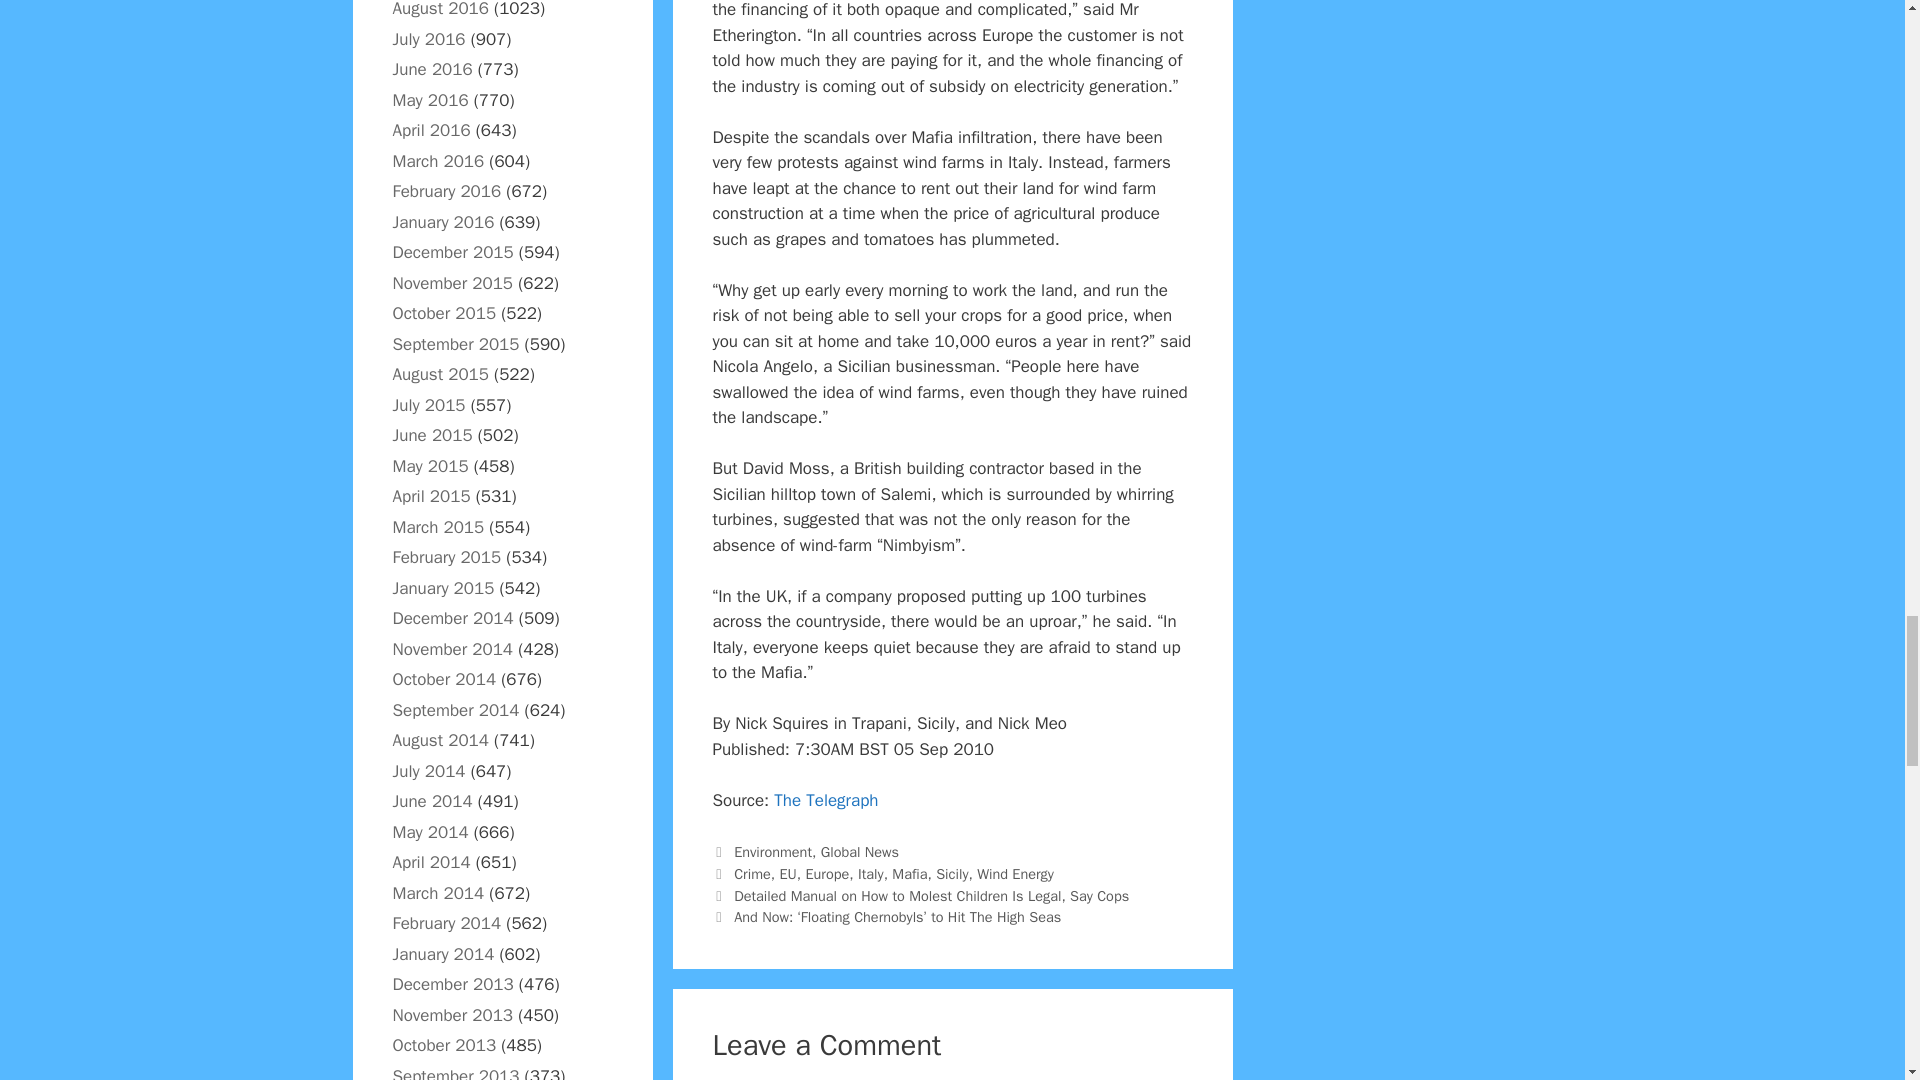 The width and height of the screenshot is (1920, 1080). What do you see at coordinates (1016, 874) in the screenshot?
I see `Wind Energy` at bounding box center [1016, 874].